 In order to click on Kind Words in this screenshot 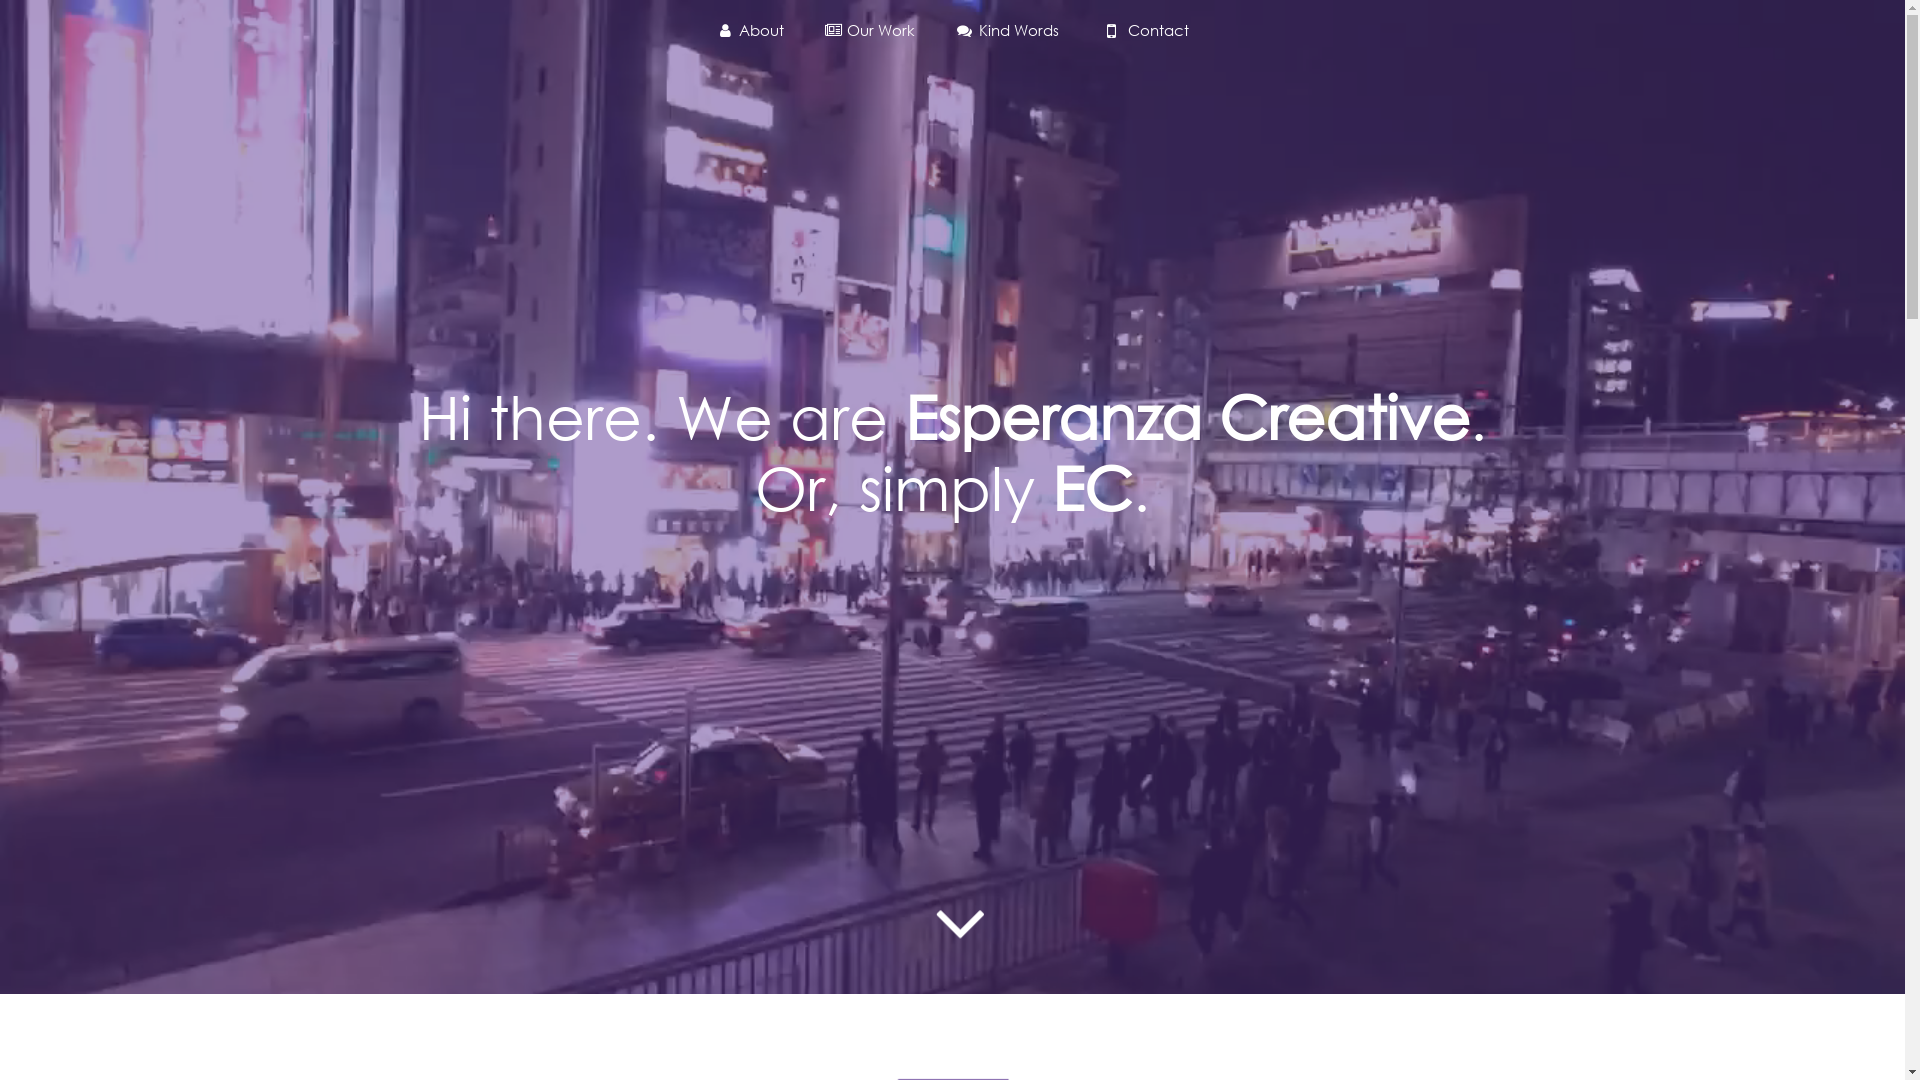, I will do `click(1006, 30)`.